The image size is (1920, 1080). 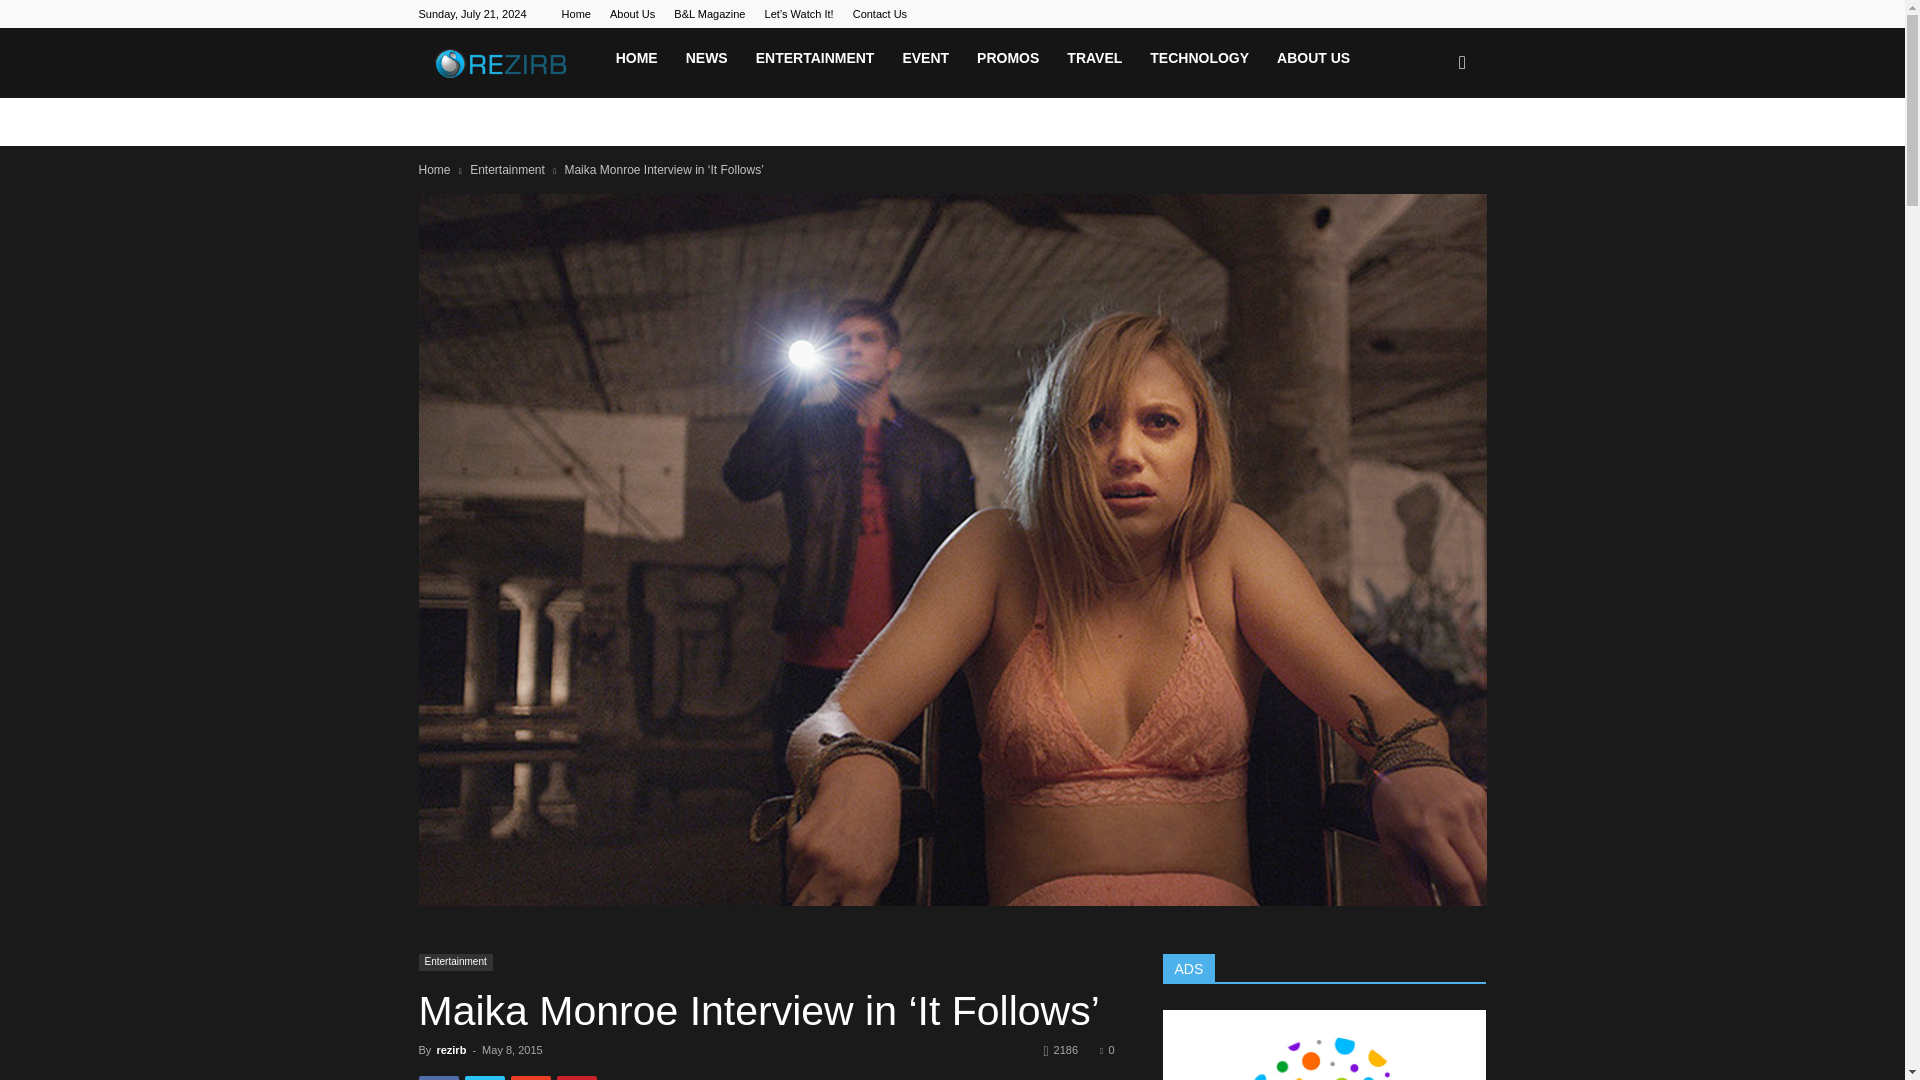 What do you see at coordinates (1428, 154) in the screenshot?
I see `Search` at bounding box center [1428, 154].